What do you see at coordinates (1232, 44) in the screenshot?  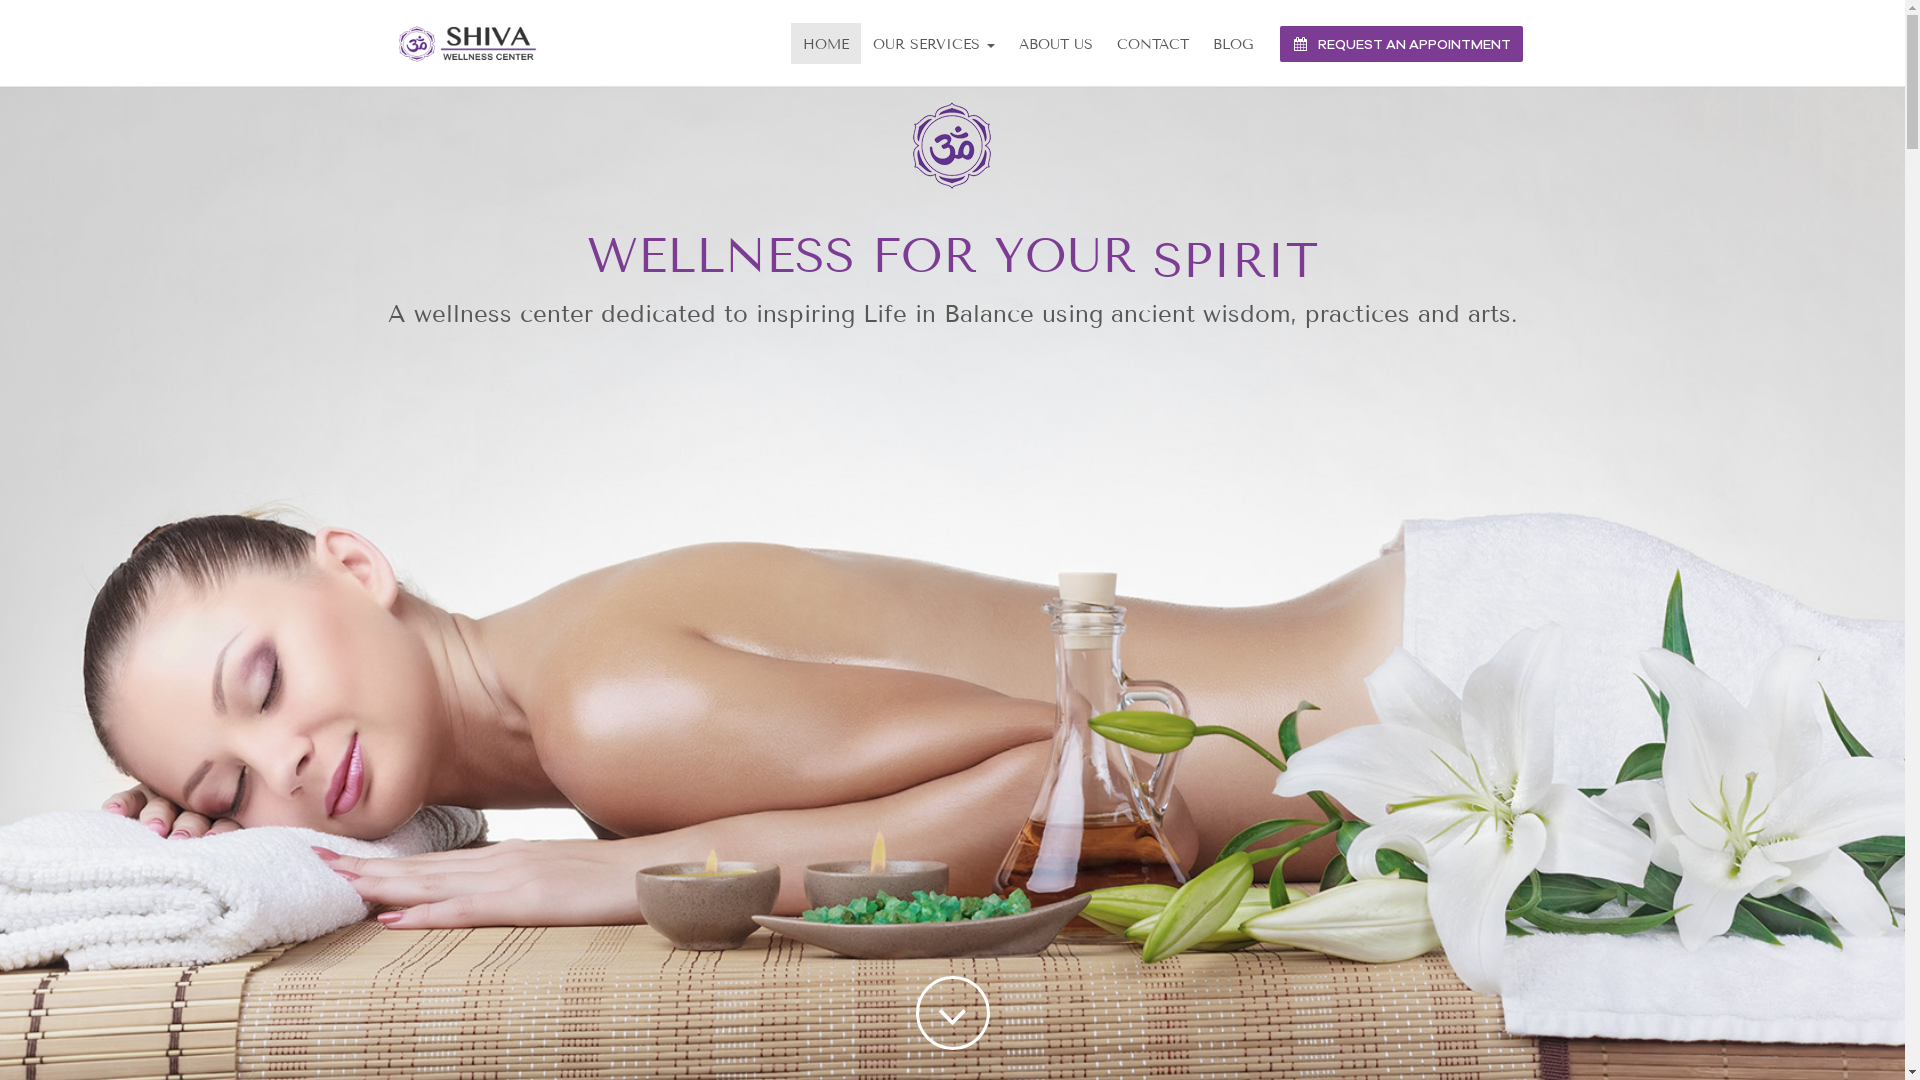 I see `BLOG` at bounding box center [1232, 44].